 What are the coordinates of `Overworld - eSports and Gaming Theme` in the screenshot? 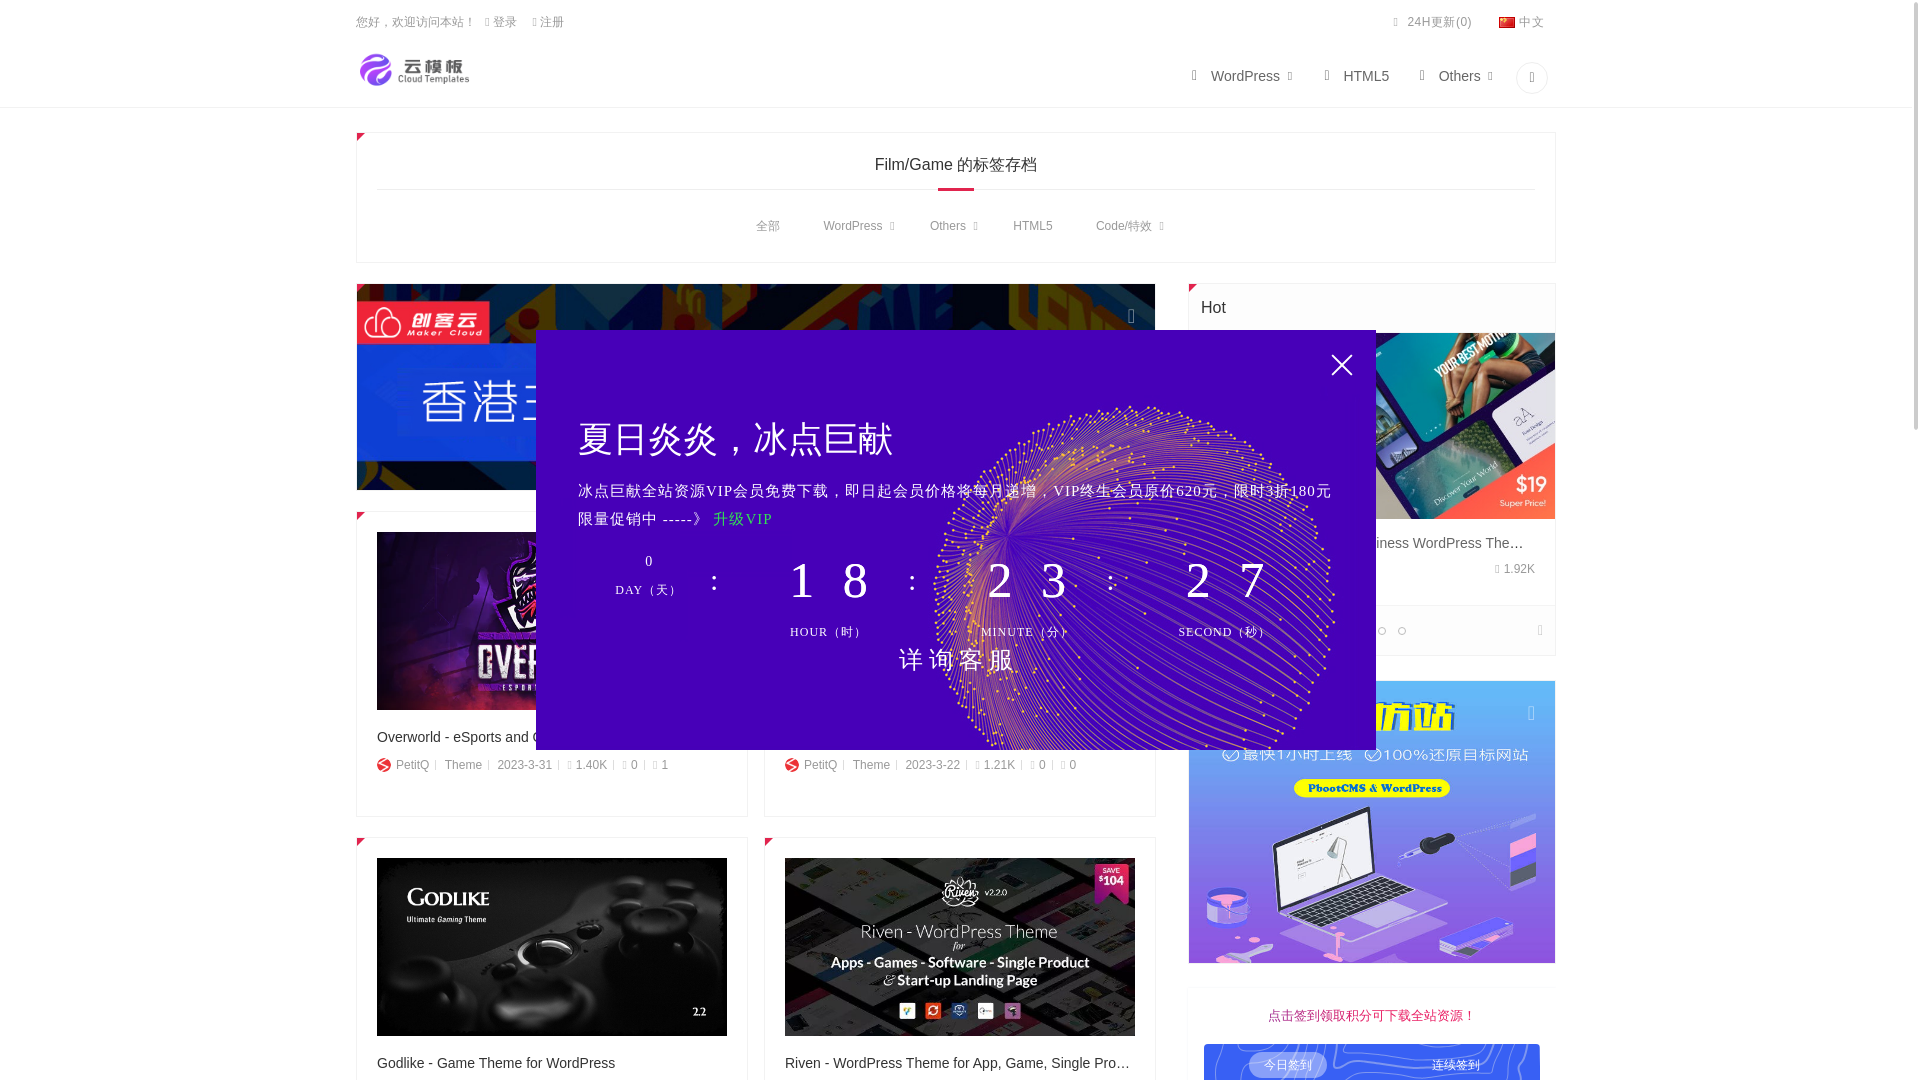 It's located at (552, 736).